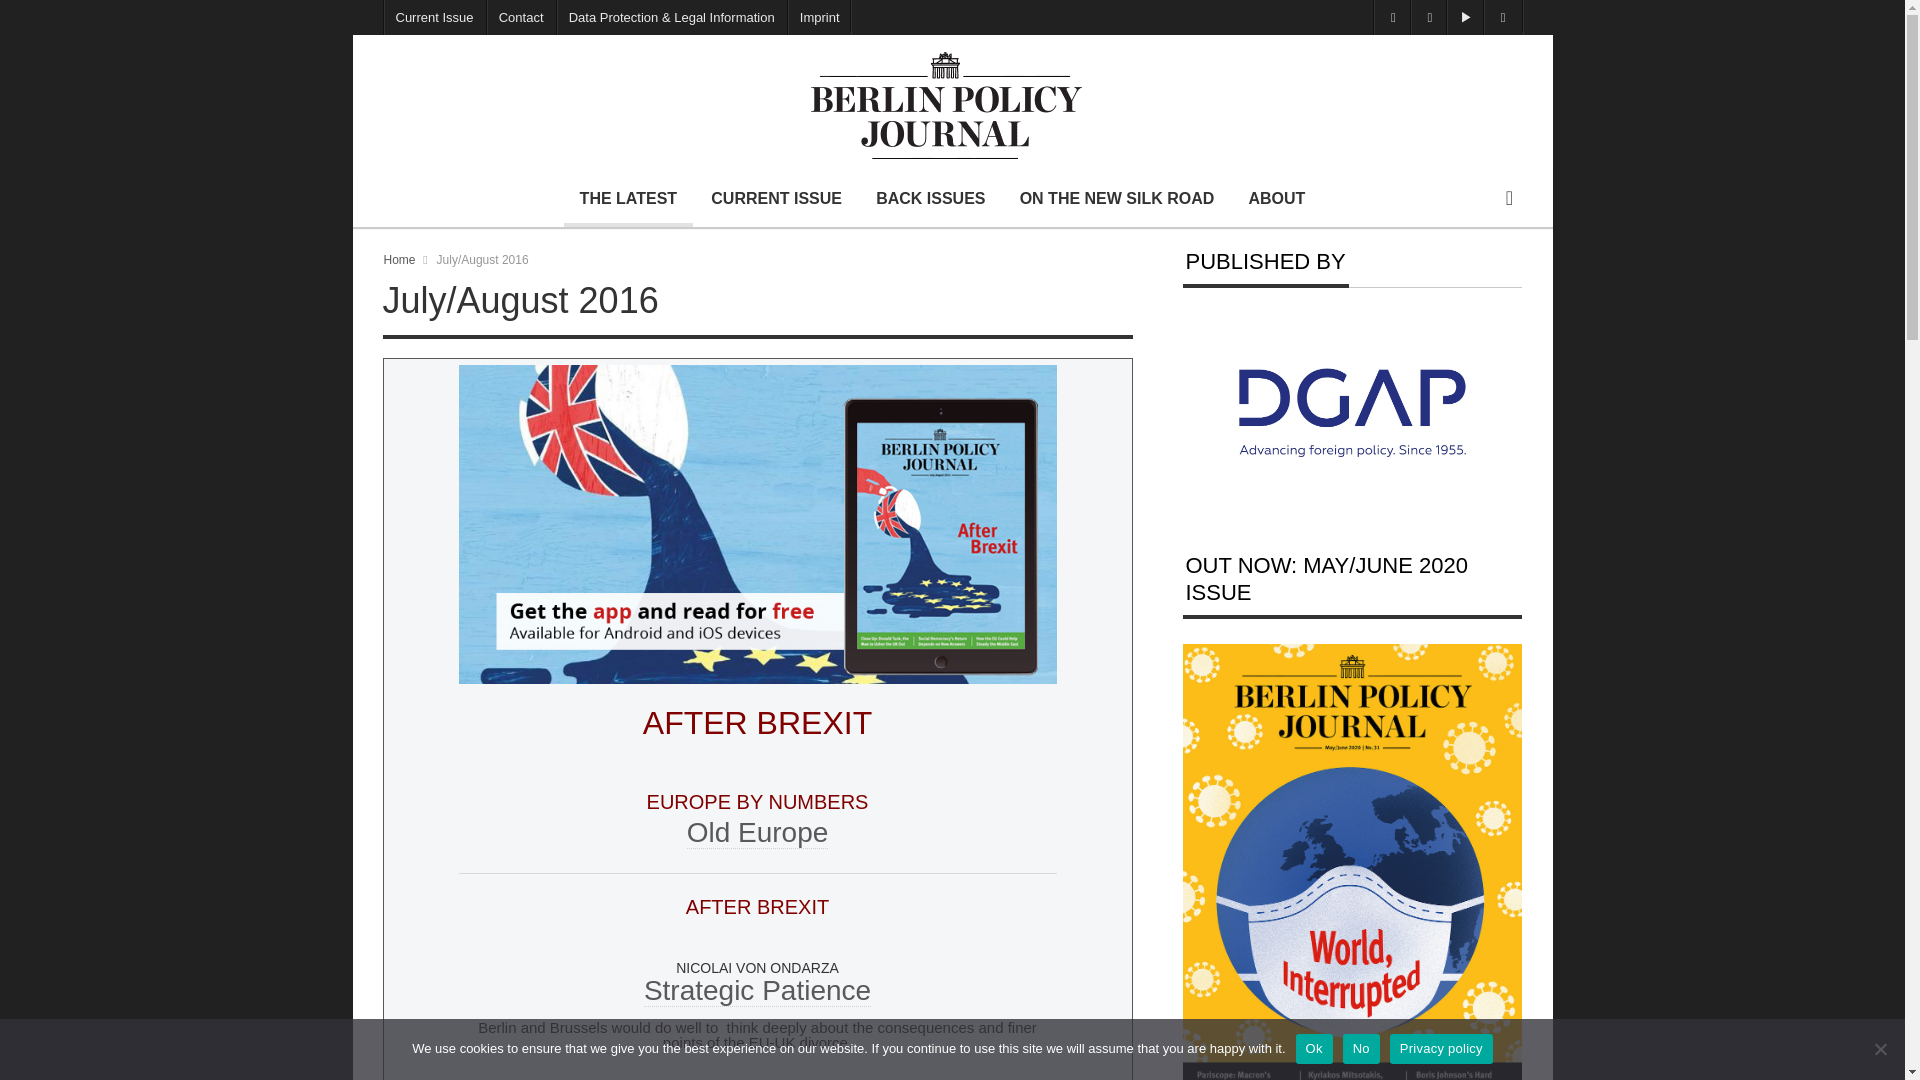 This screenshot has height=1080, width=1920. What do you see at coordinates (628, 198) in the screenshot?
I see `THE LATEST` at bounding box center [628, 198].